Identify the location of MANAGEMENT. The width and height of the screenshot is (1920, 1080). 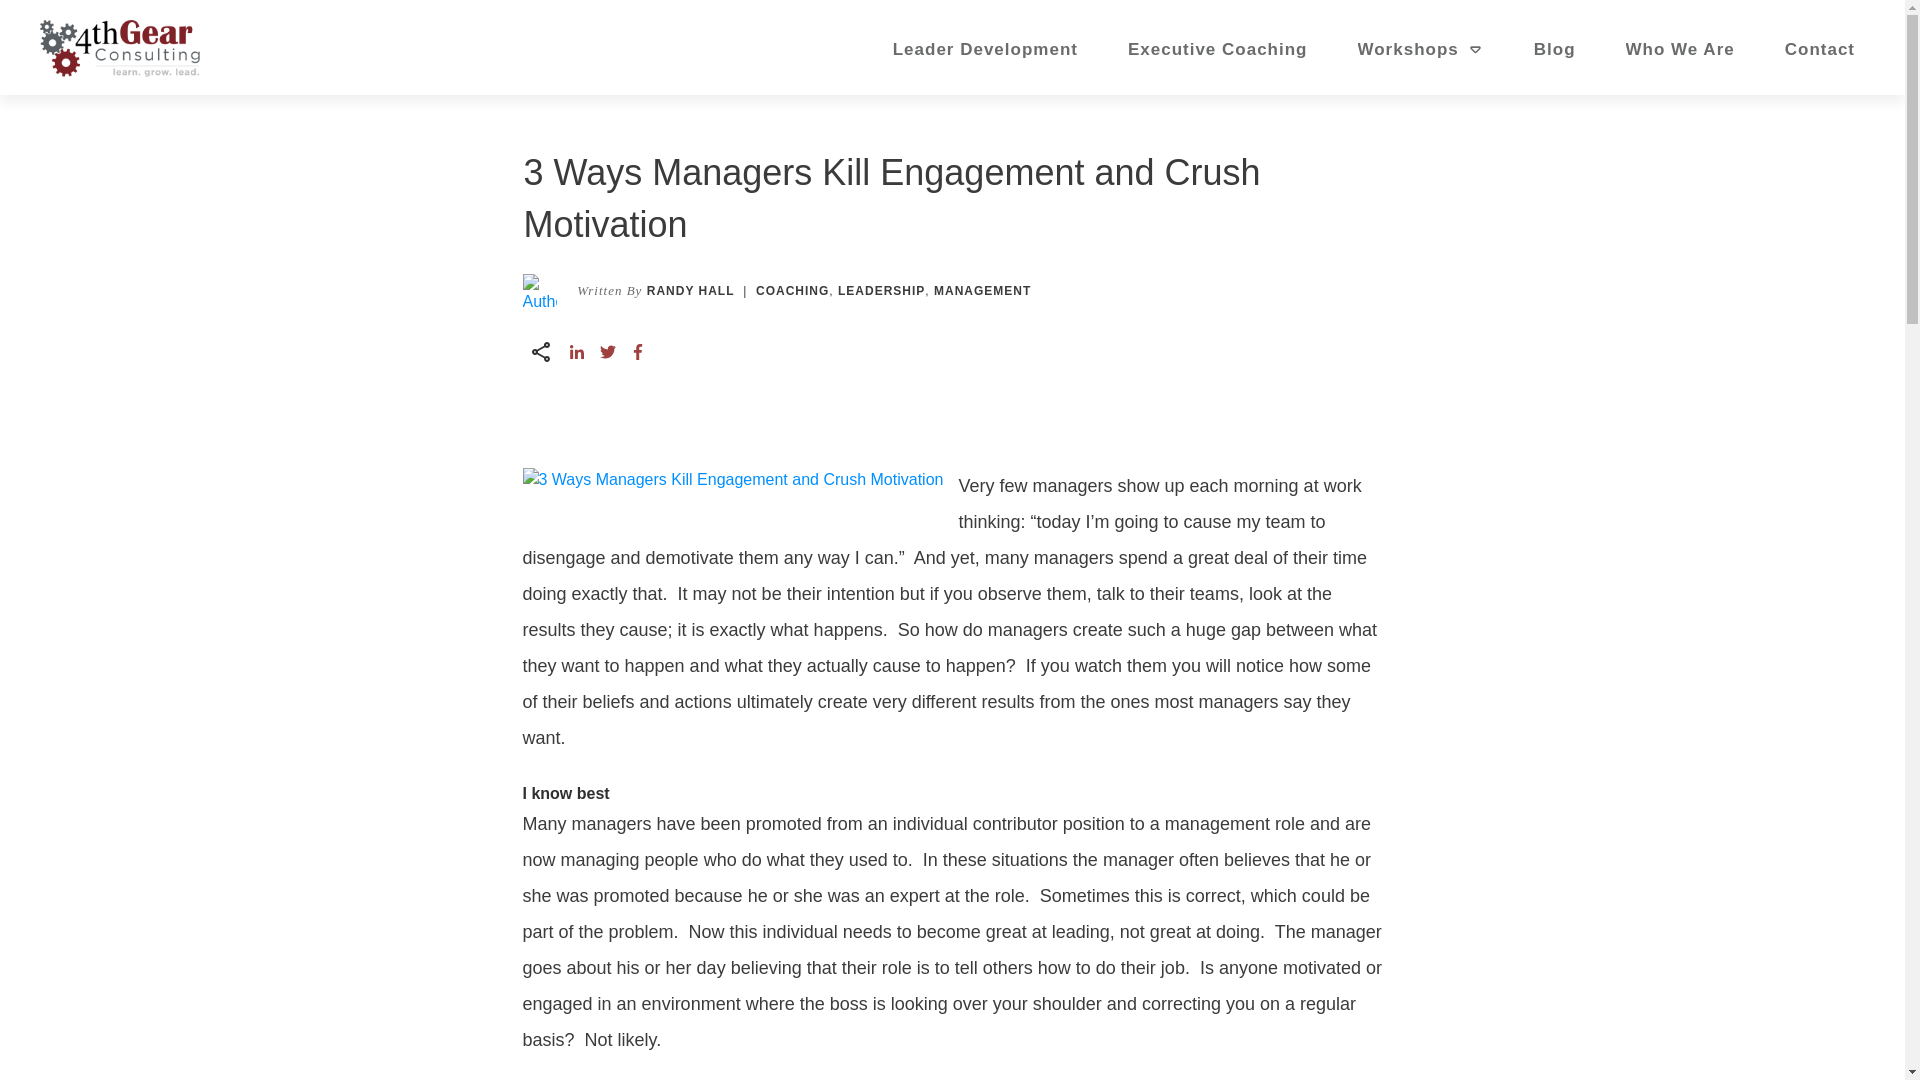
(982, 291).